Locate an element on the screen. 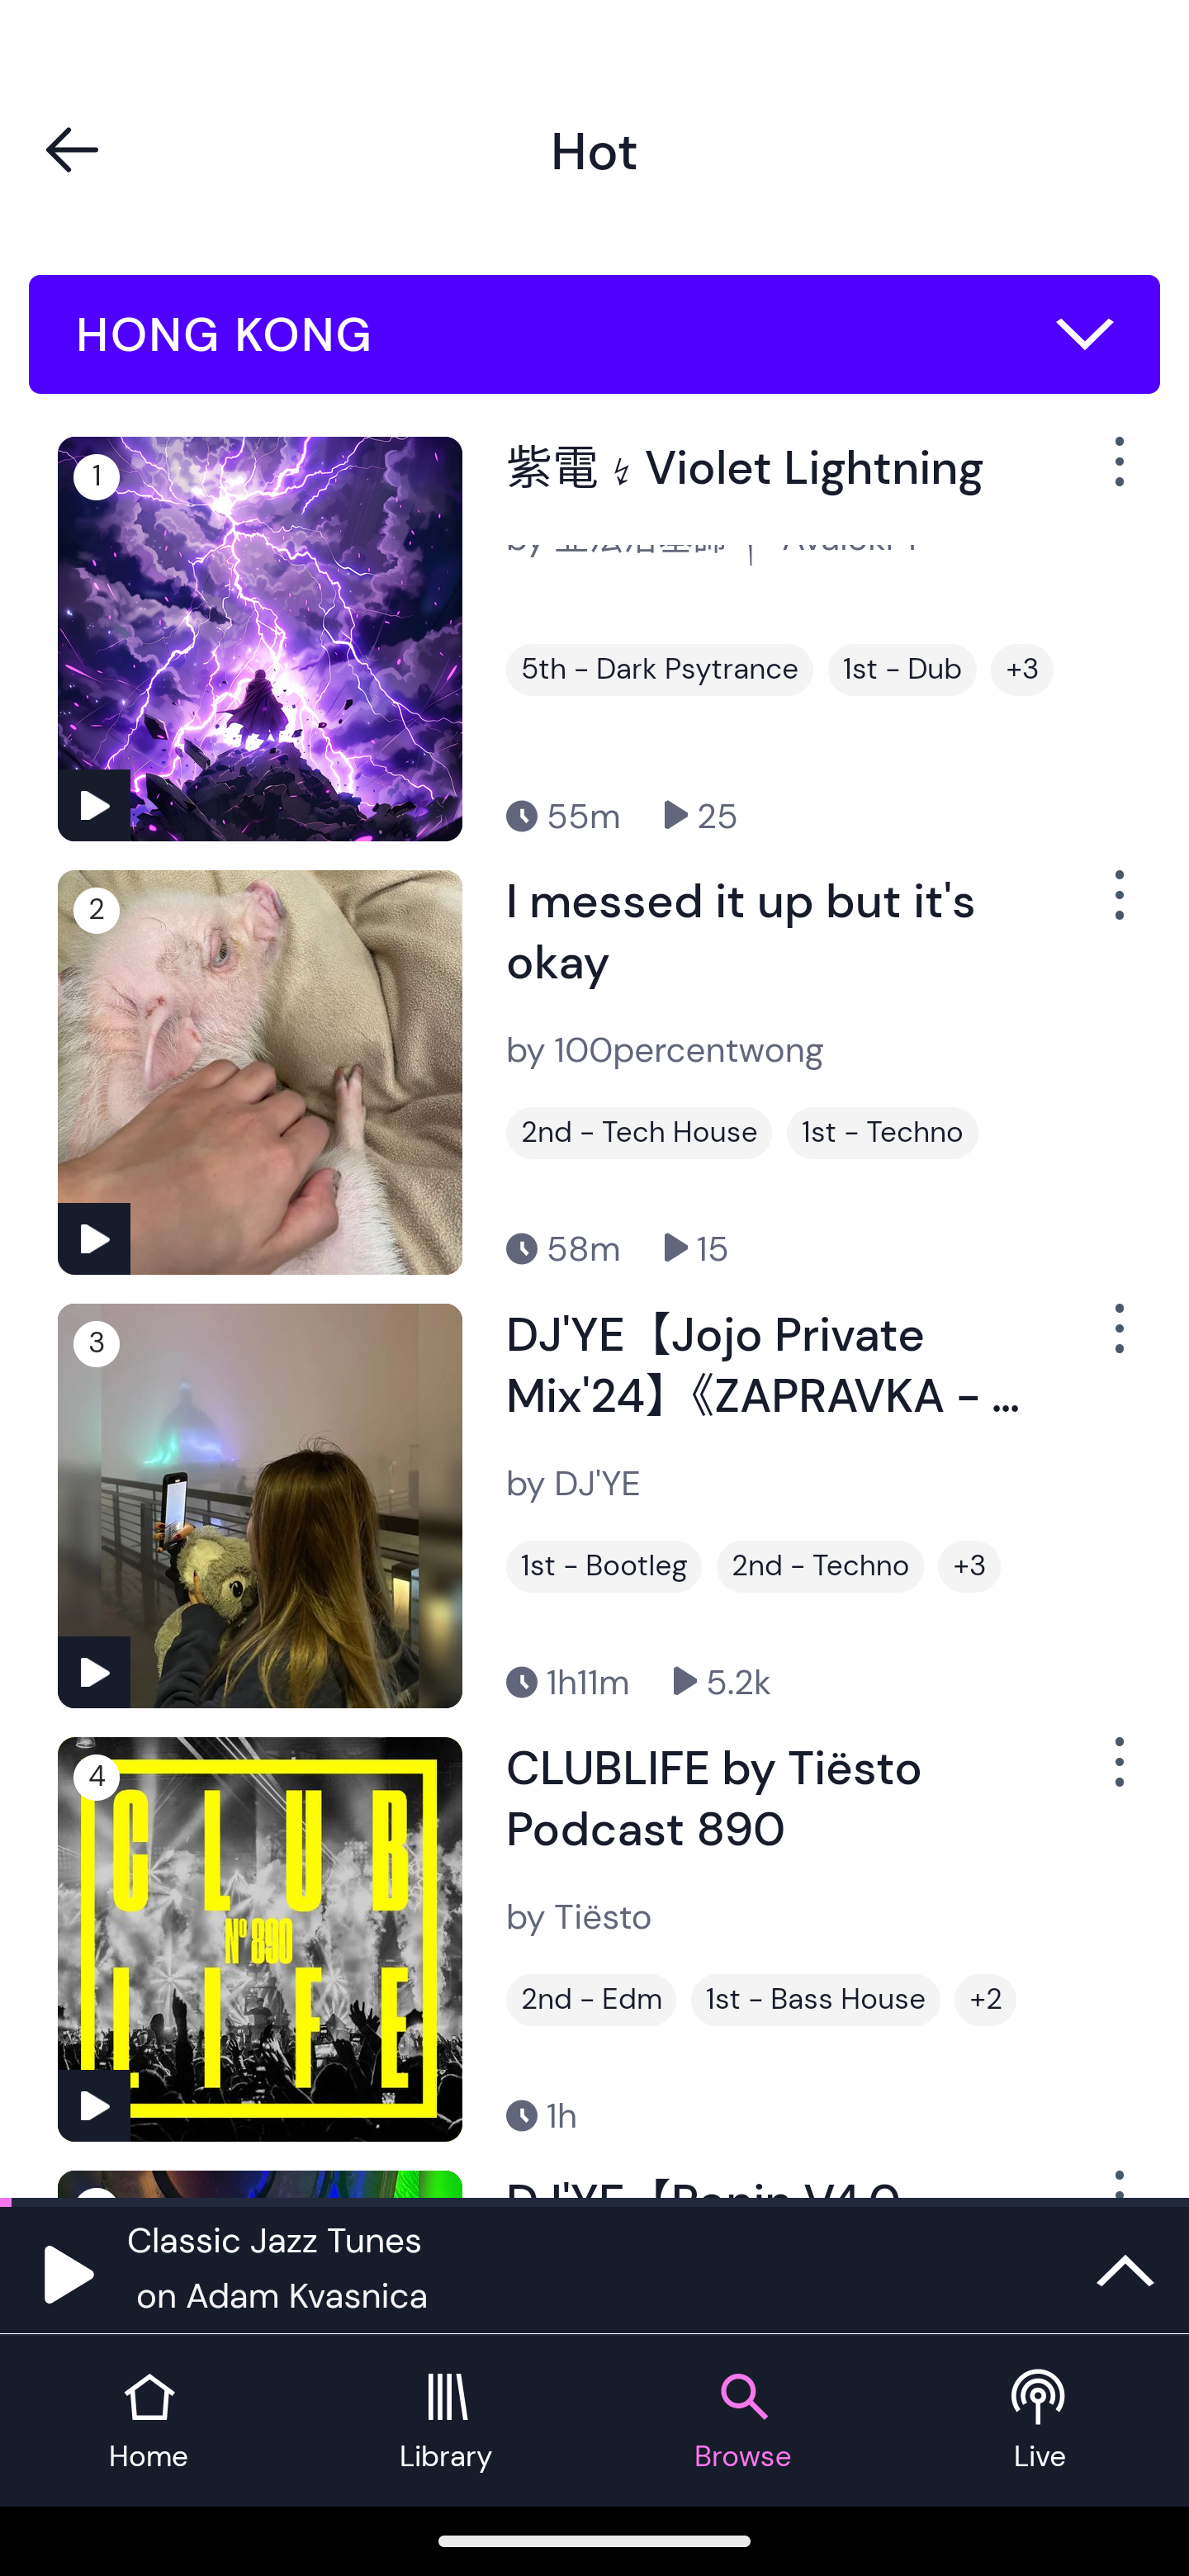 This screenshot has width=1189, height=2576. Show Options Menu Button is located at coordinates (1116, 1774).